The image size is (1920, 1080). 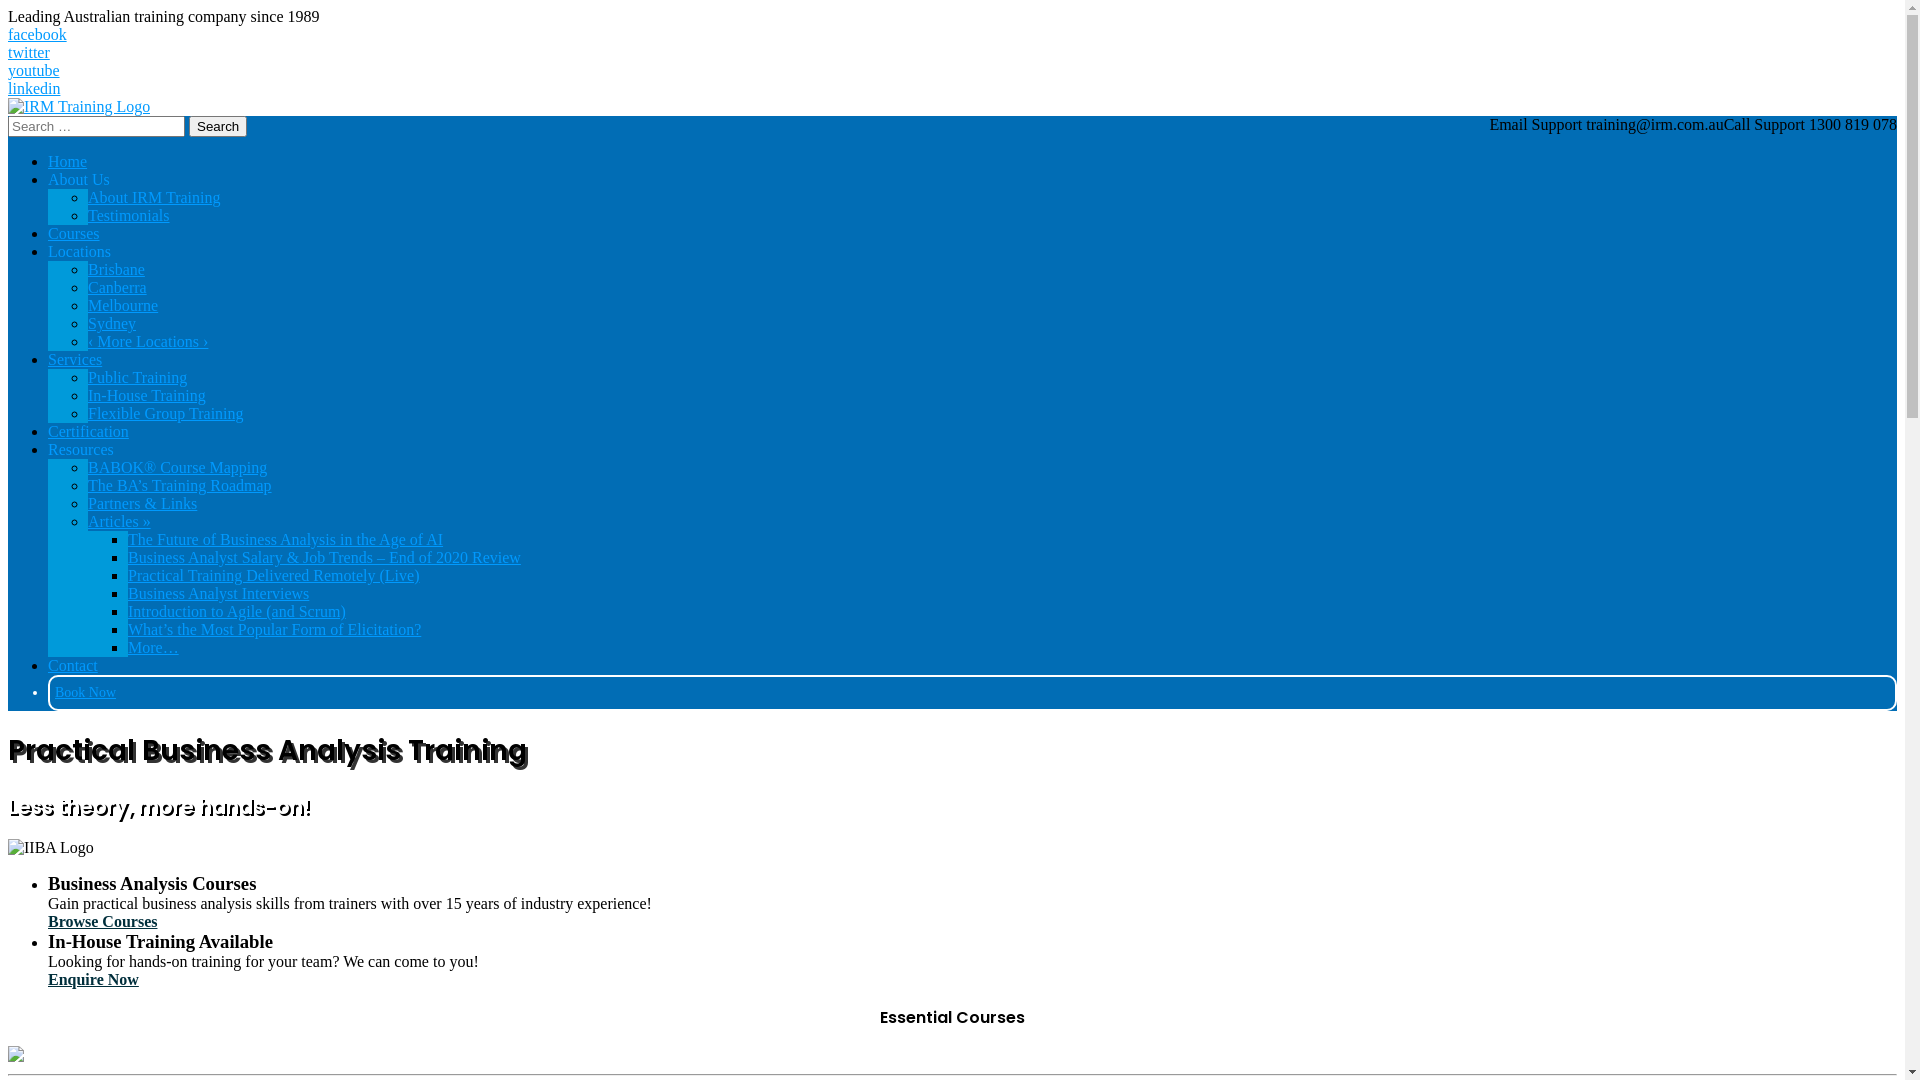 I want to click on Enquire Now, so click(x=94, y=980).